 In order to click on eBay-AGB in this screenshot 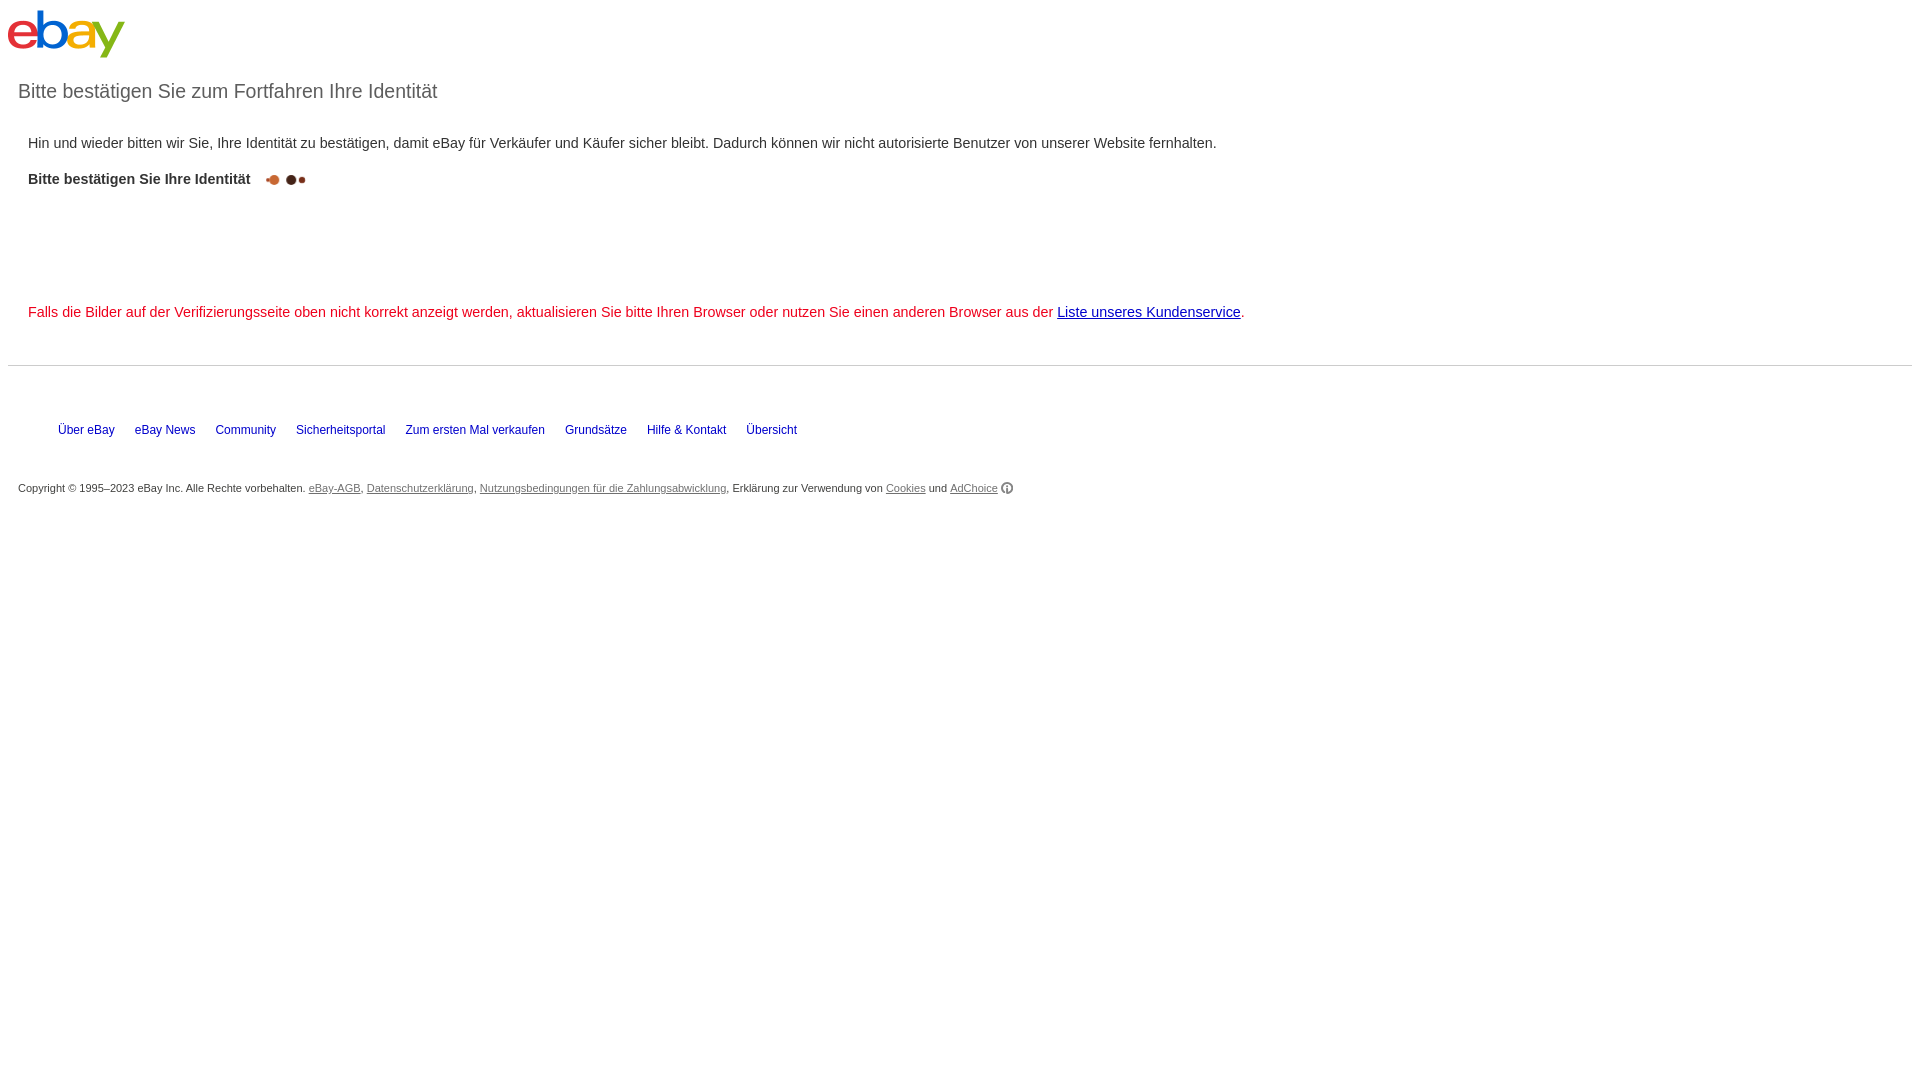, I will do `click(335, 407)`.